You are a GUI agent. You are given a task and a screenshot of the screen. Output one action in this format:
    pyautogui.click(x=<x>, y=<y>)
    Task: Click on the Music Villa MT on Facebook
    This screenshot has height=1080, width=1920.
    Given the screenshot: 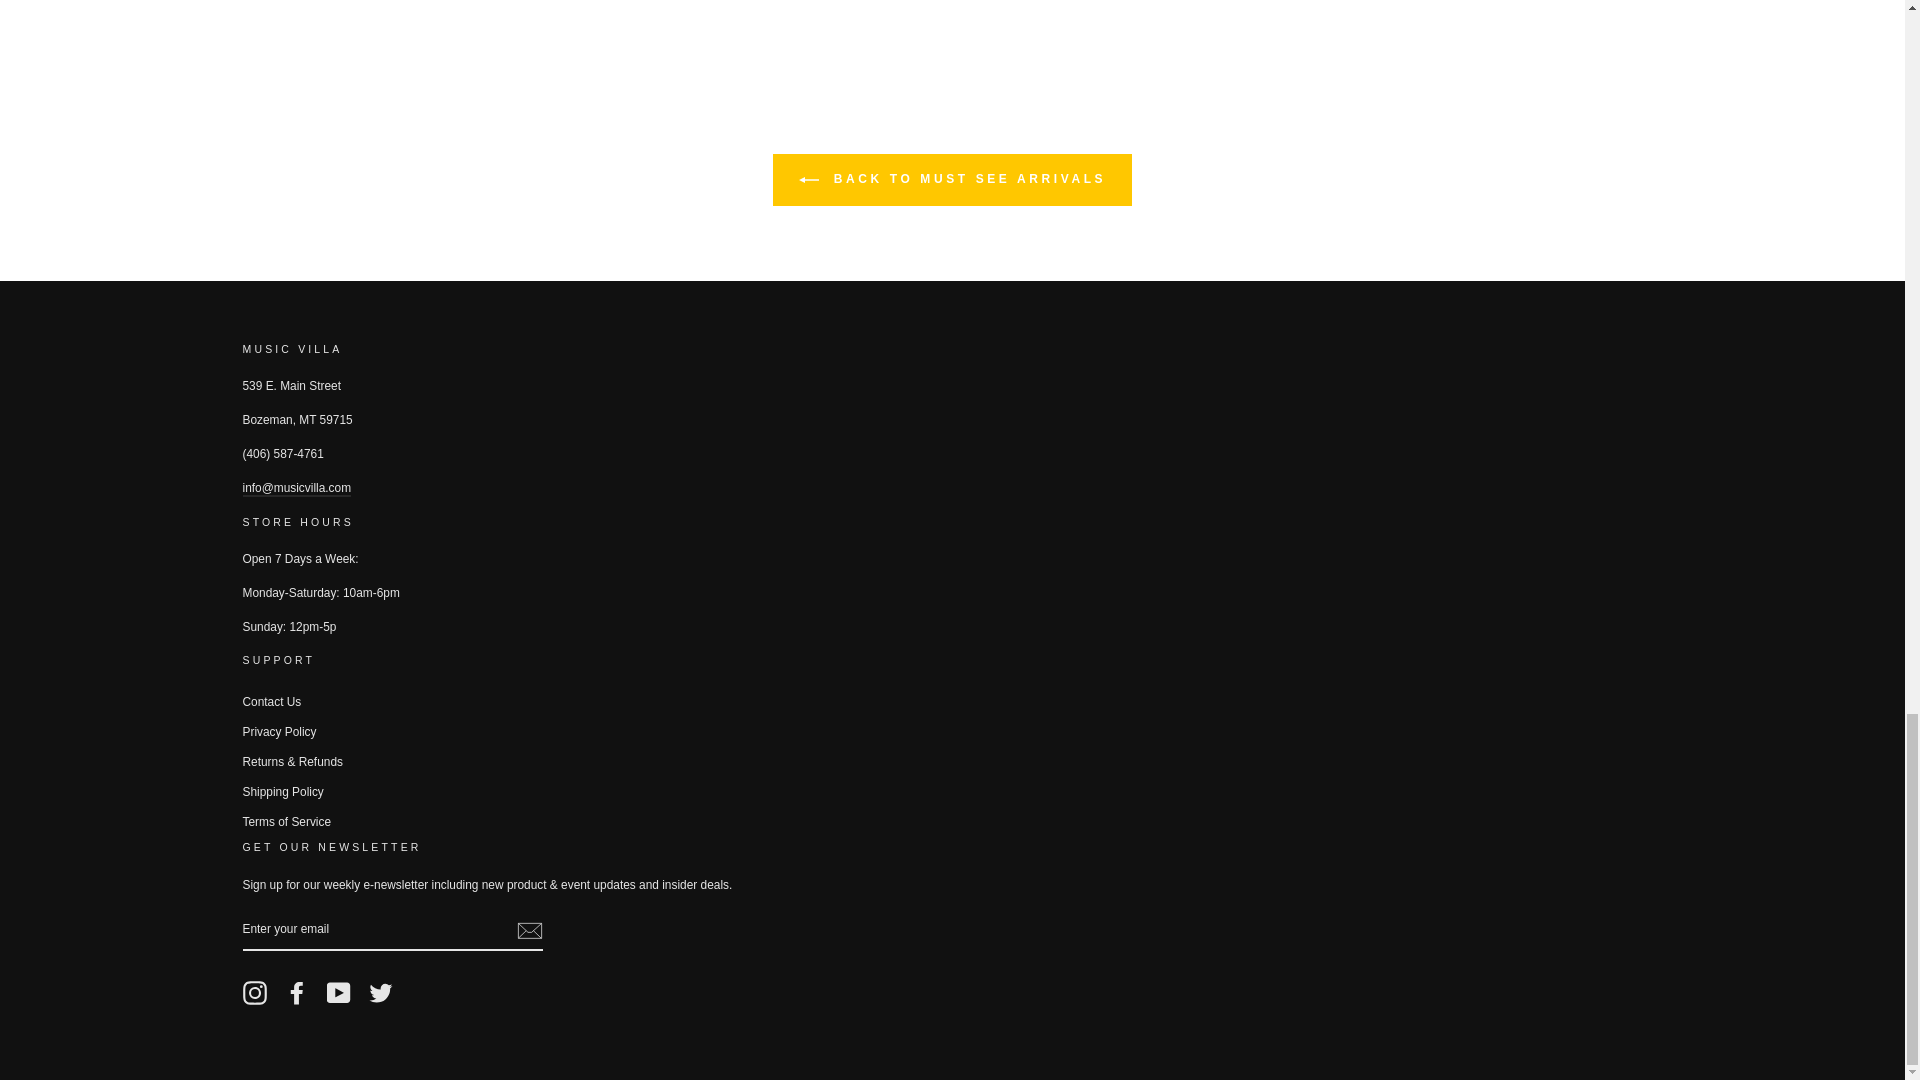 What is the action you would take?
    pyautogui.click(x=296, y=992)
    